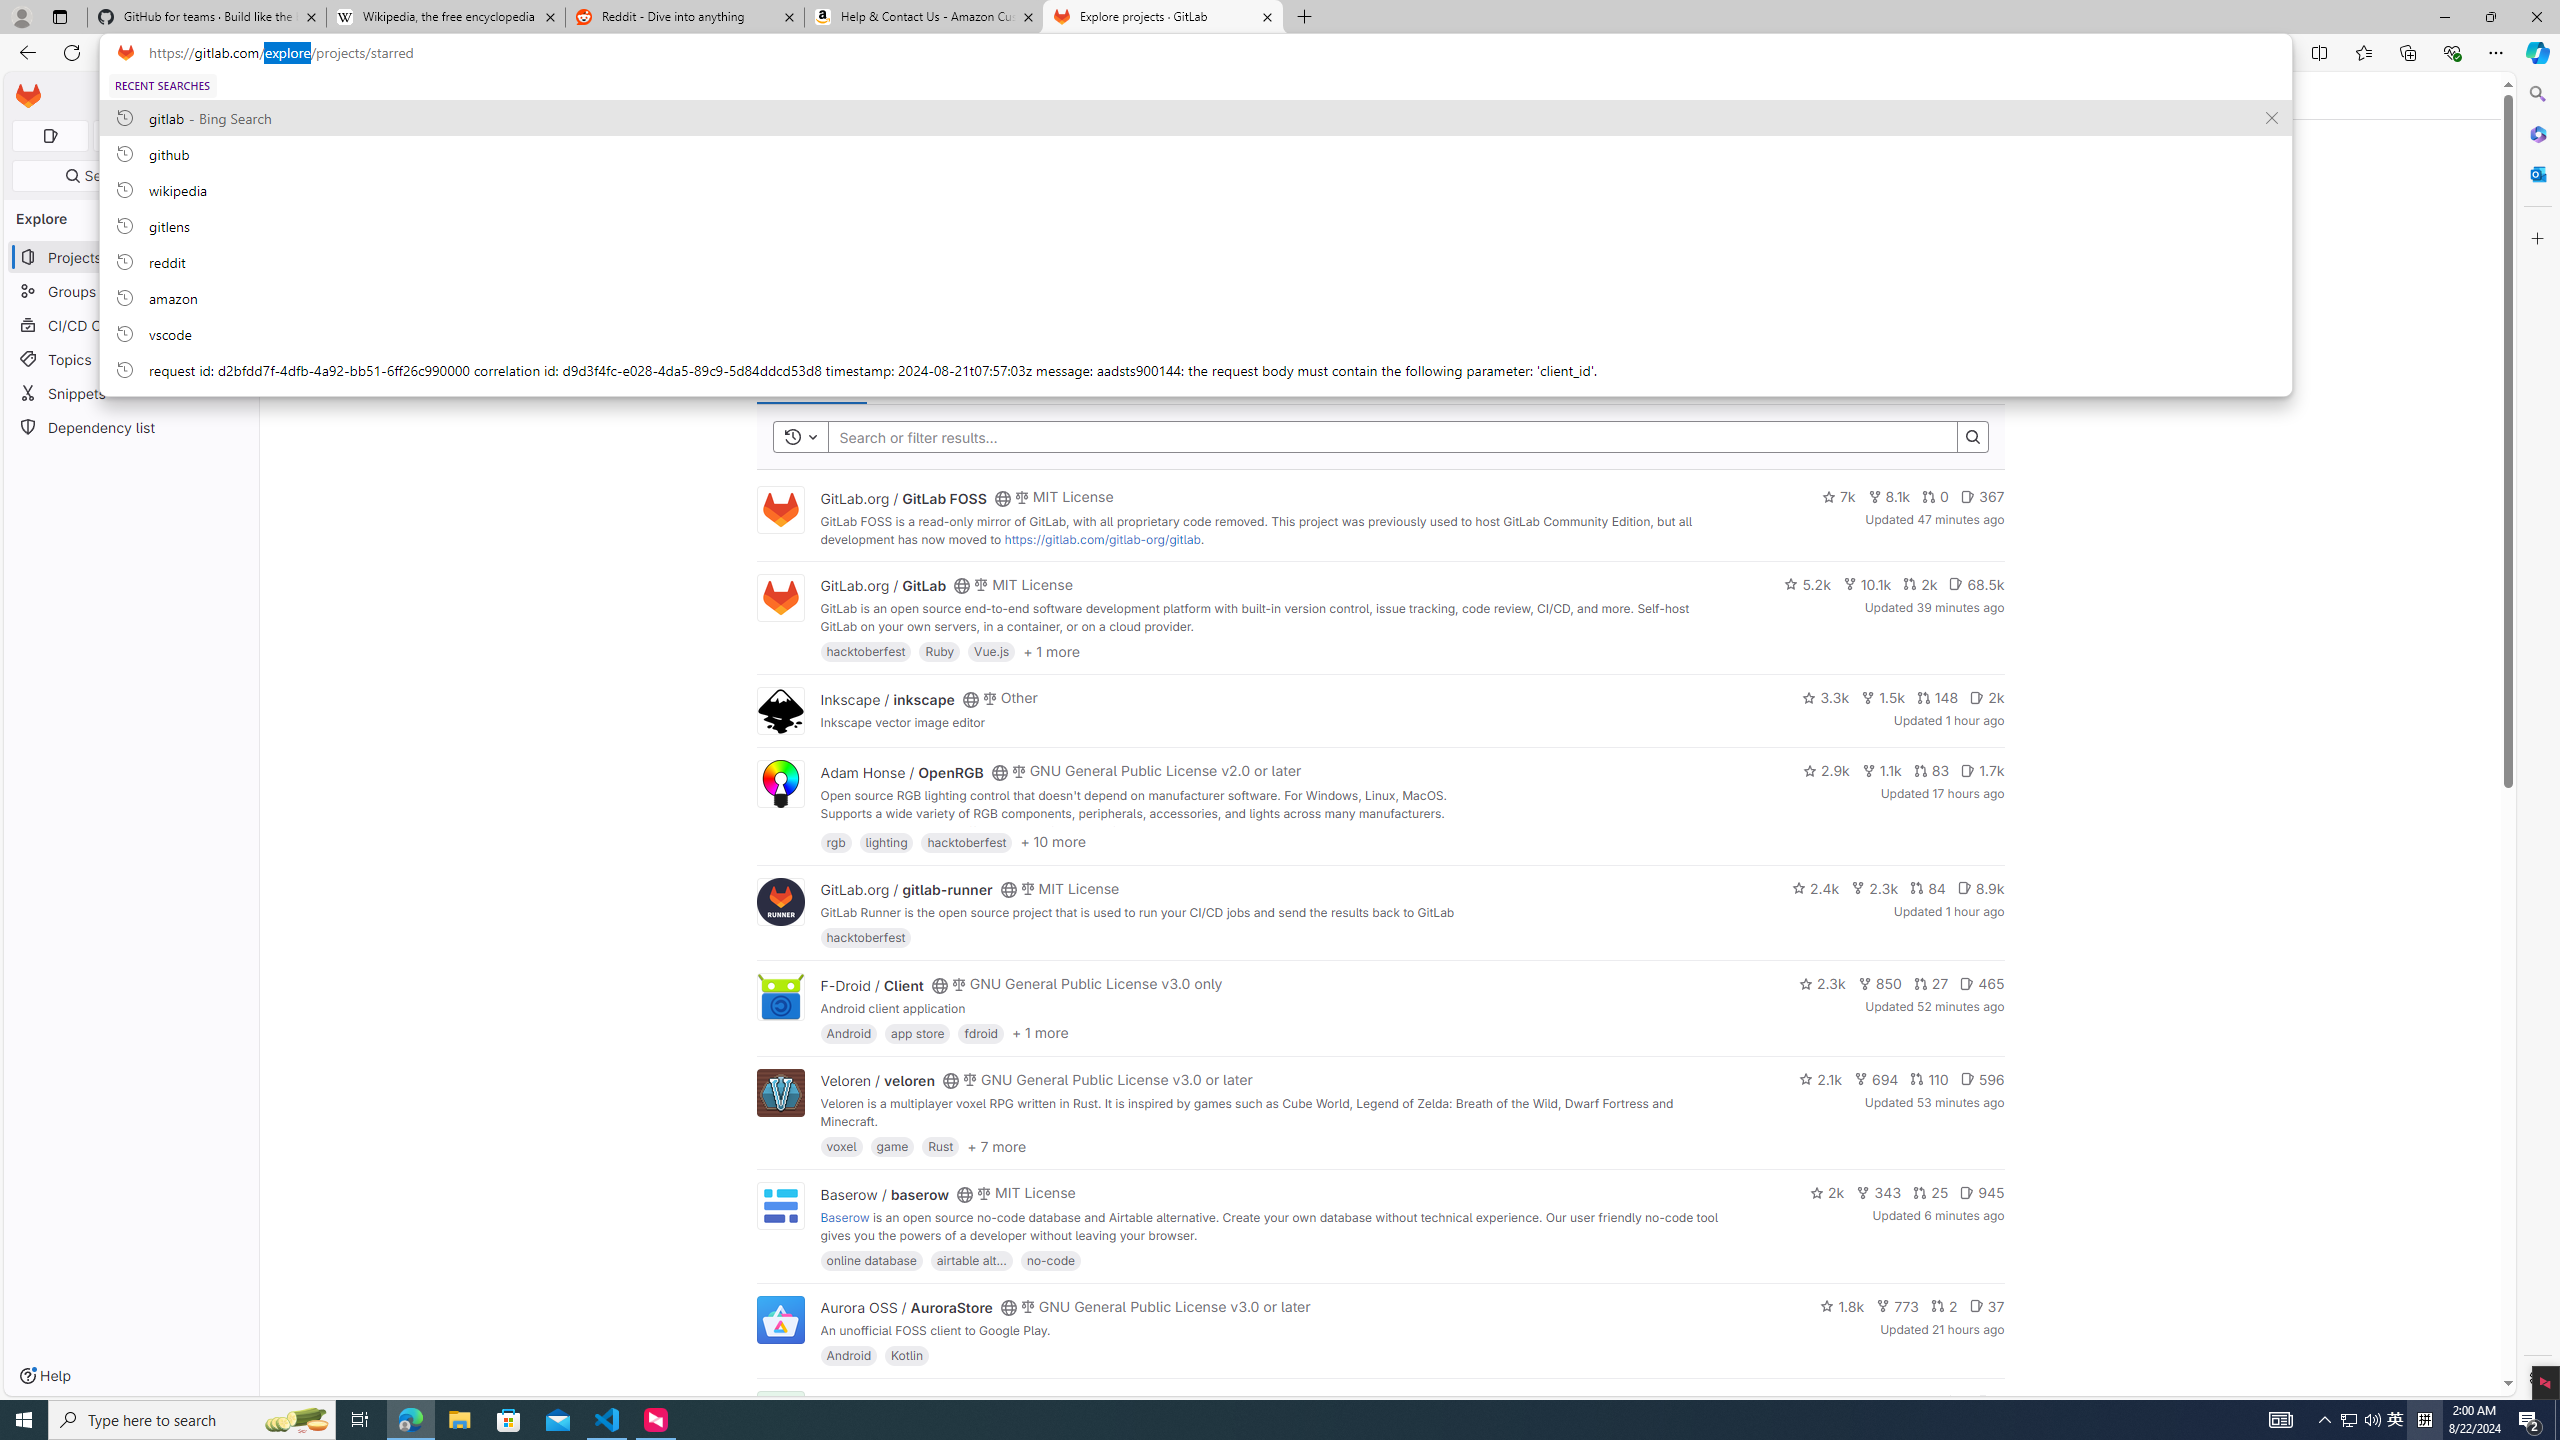 The image size is (2560, 1440). What do you see at coordinates (1990, 1402) in the screenshot?
I see `6` at bounding box center [1990, 1402].